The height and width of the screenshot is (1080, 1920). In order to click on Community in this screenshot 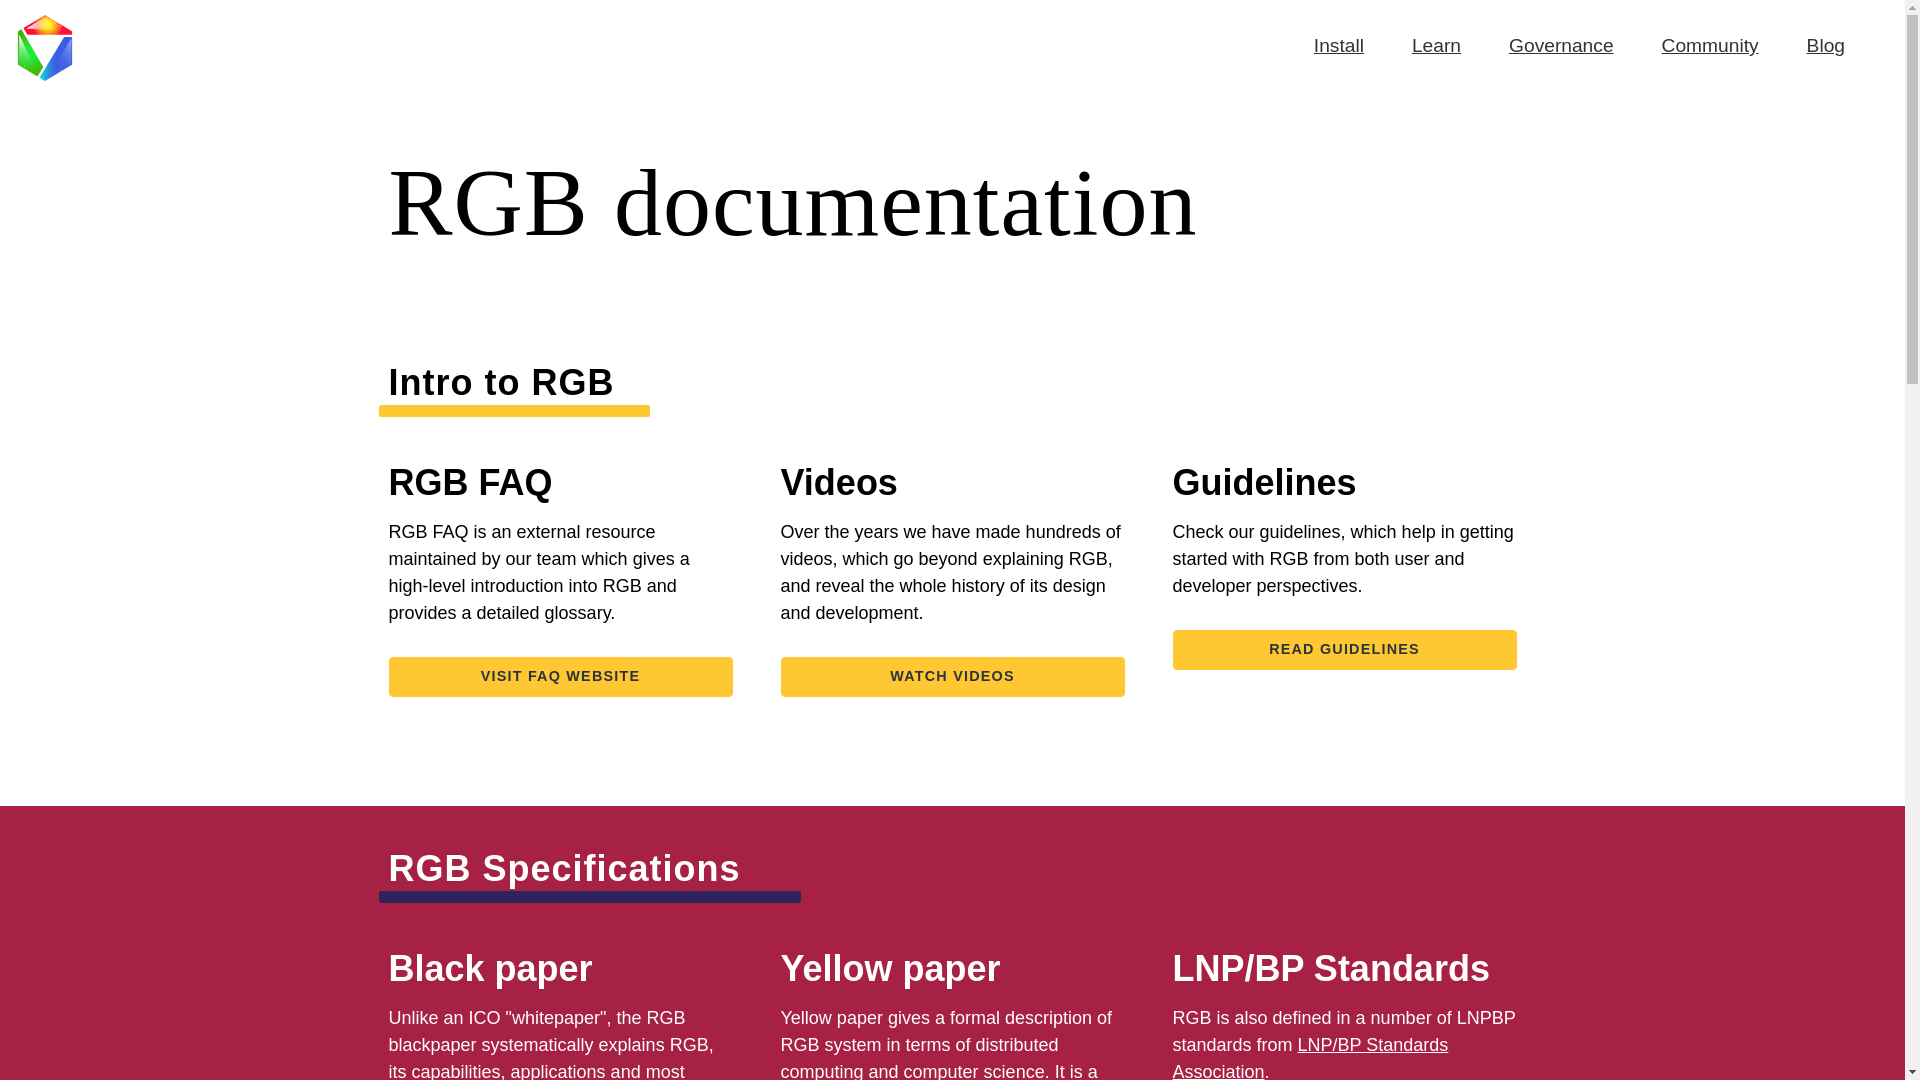, I will do `click(1710, 45)`.